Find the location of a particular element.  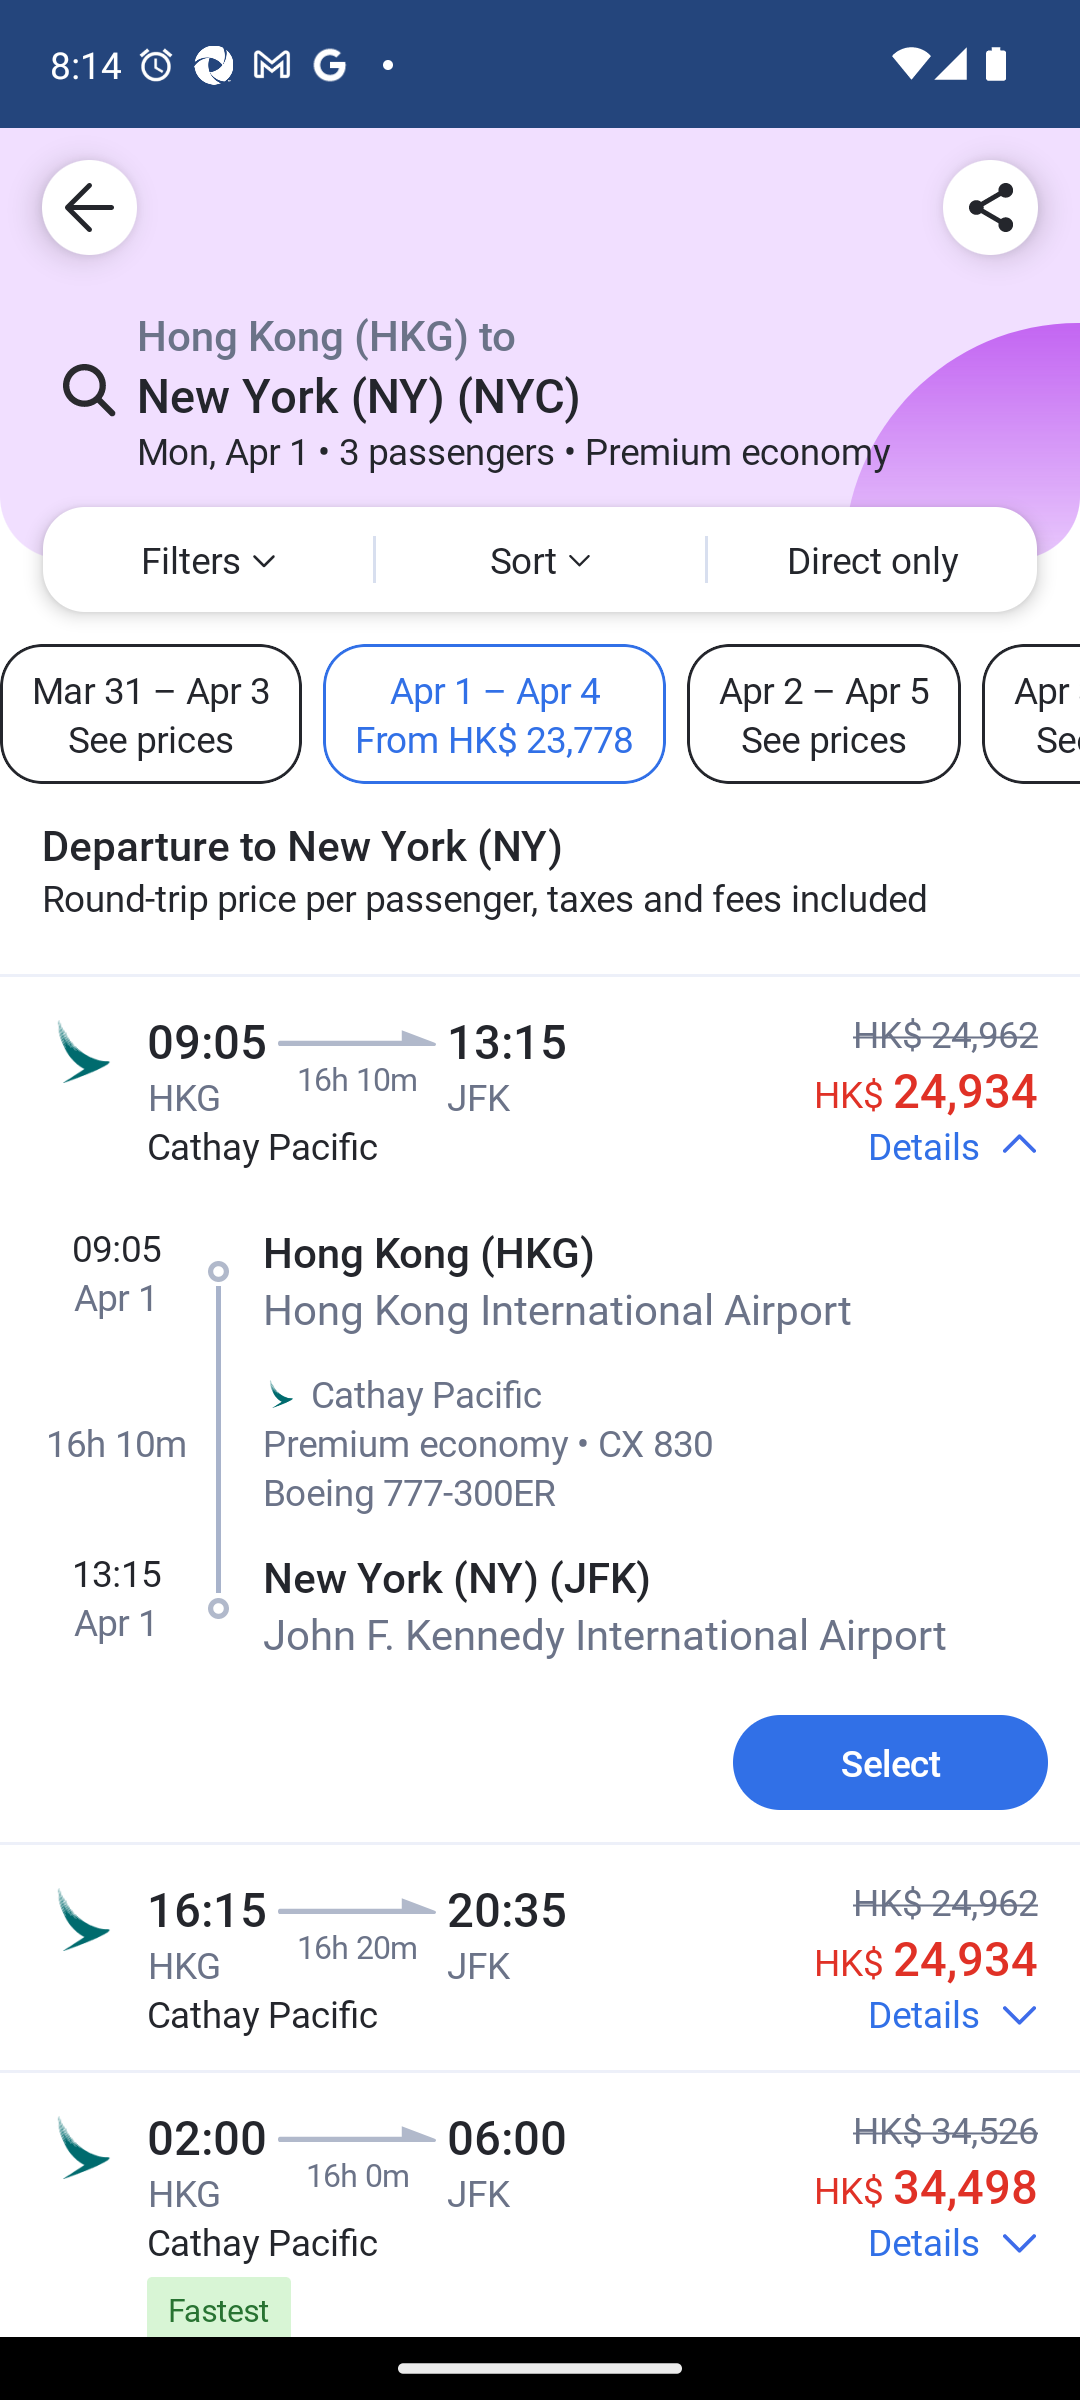

Direct only is located at coordinates (872, 560).